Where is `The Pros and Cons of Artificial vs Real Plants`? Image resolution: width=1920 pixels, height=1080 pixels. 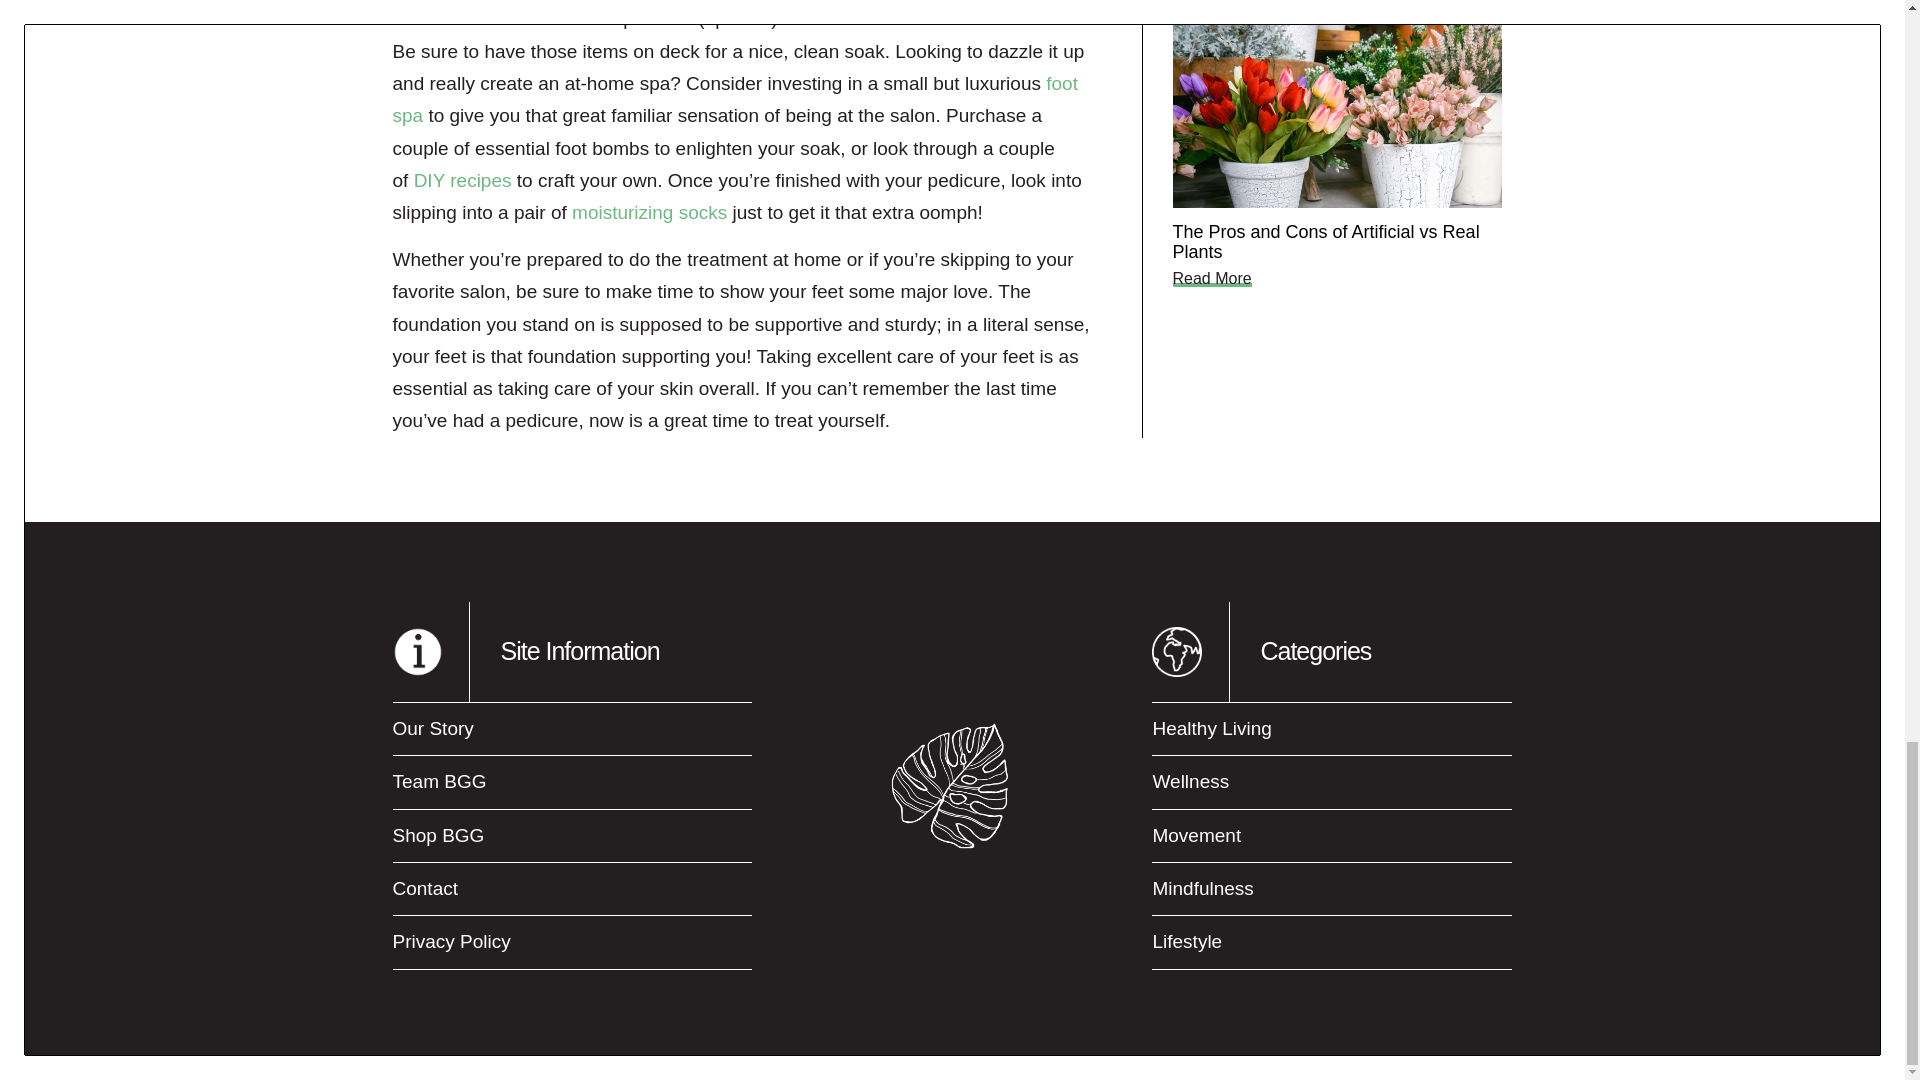
The Pros and Cons of Artificial vs Real Plants is located at coordinates (1324, 242).